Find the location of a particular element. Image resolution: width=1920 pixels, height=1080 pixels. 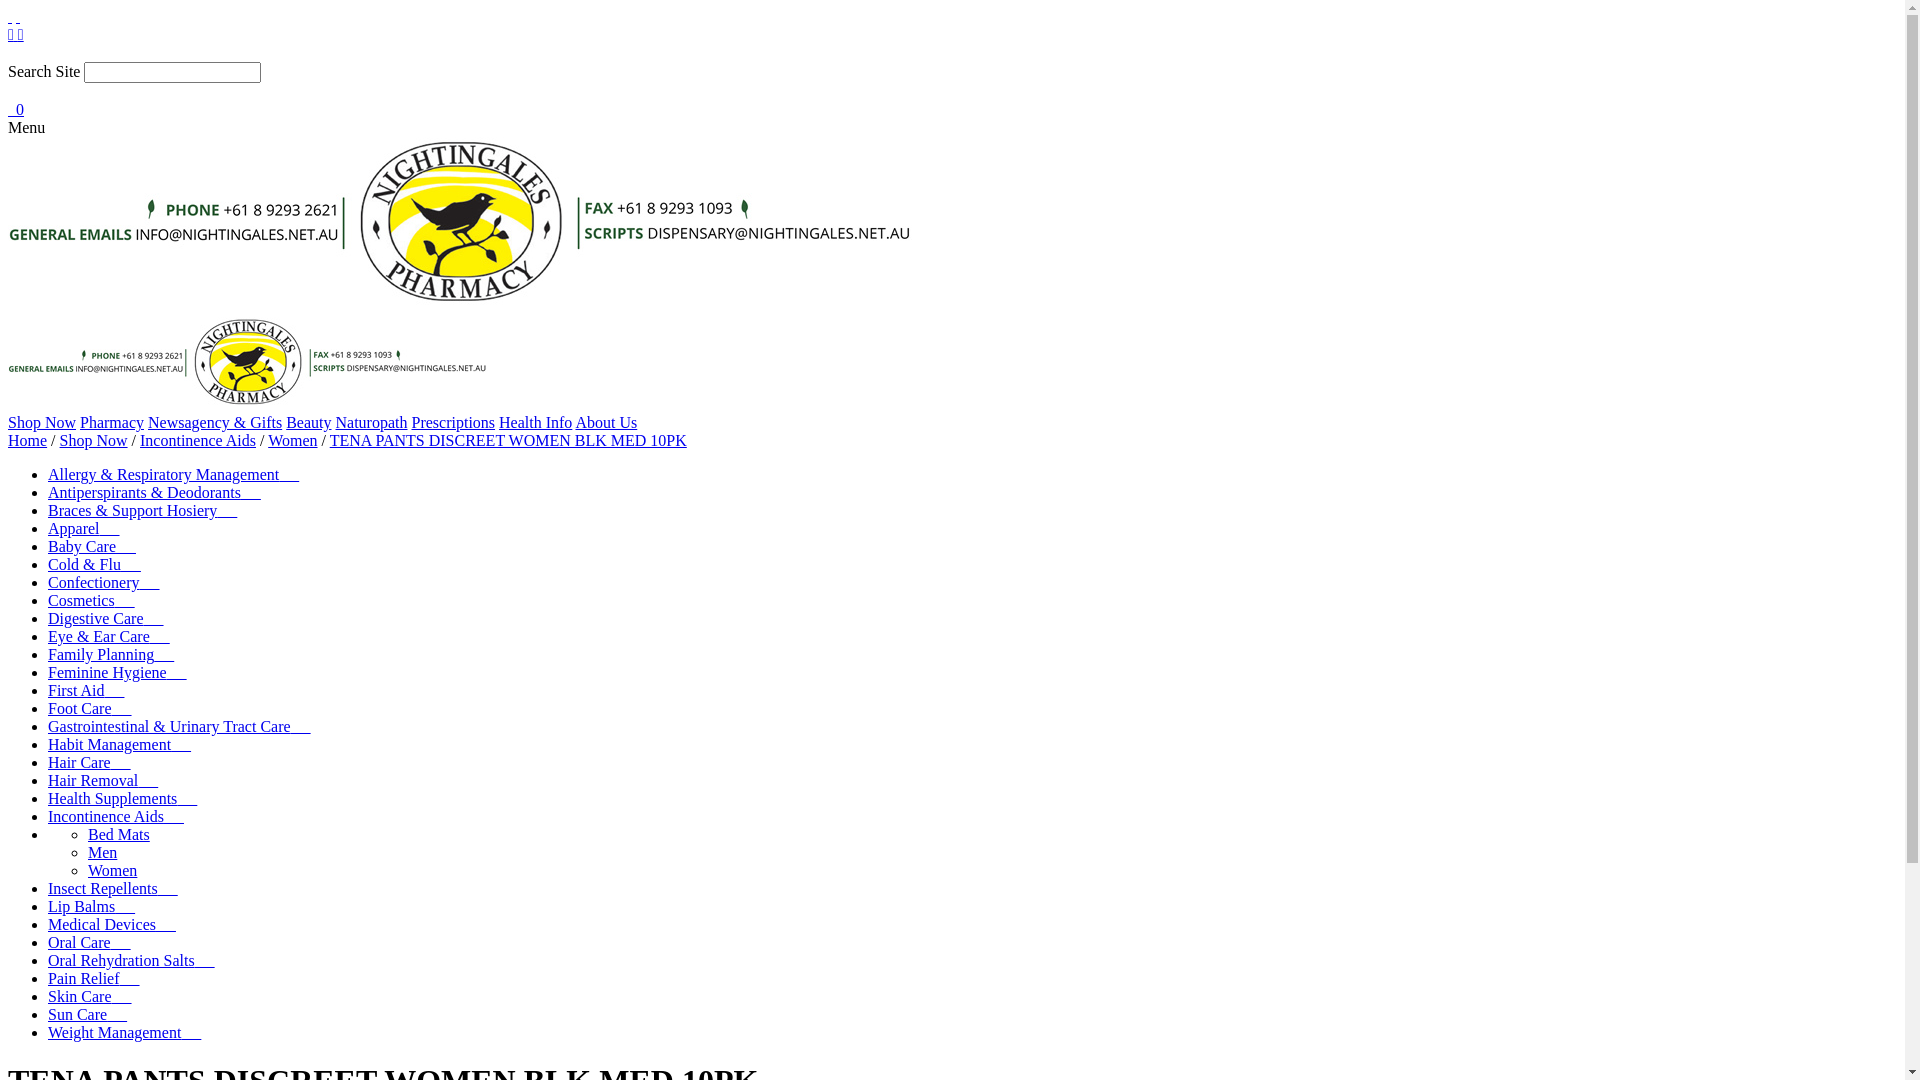

  0 is located at coordinates (16, 110).